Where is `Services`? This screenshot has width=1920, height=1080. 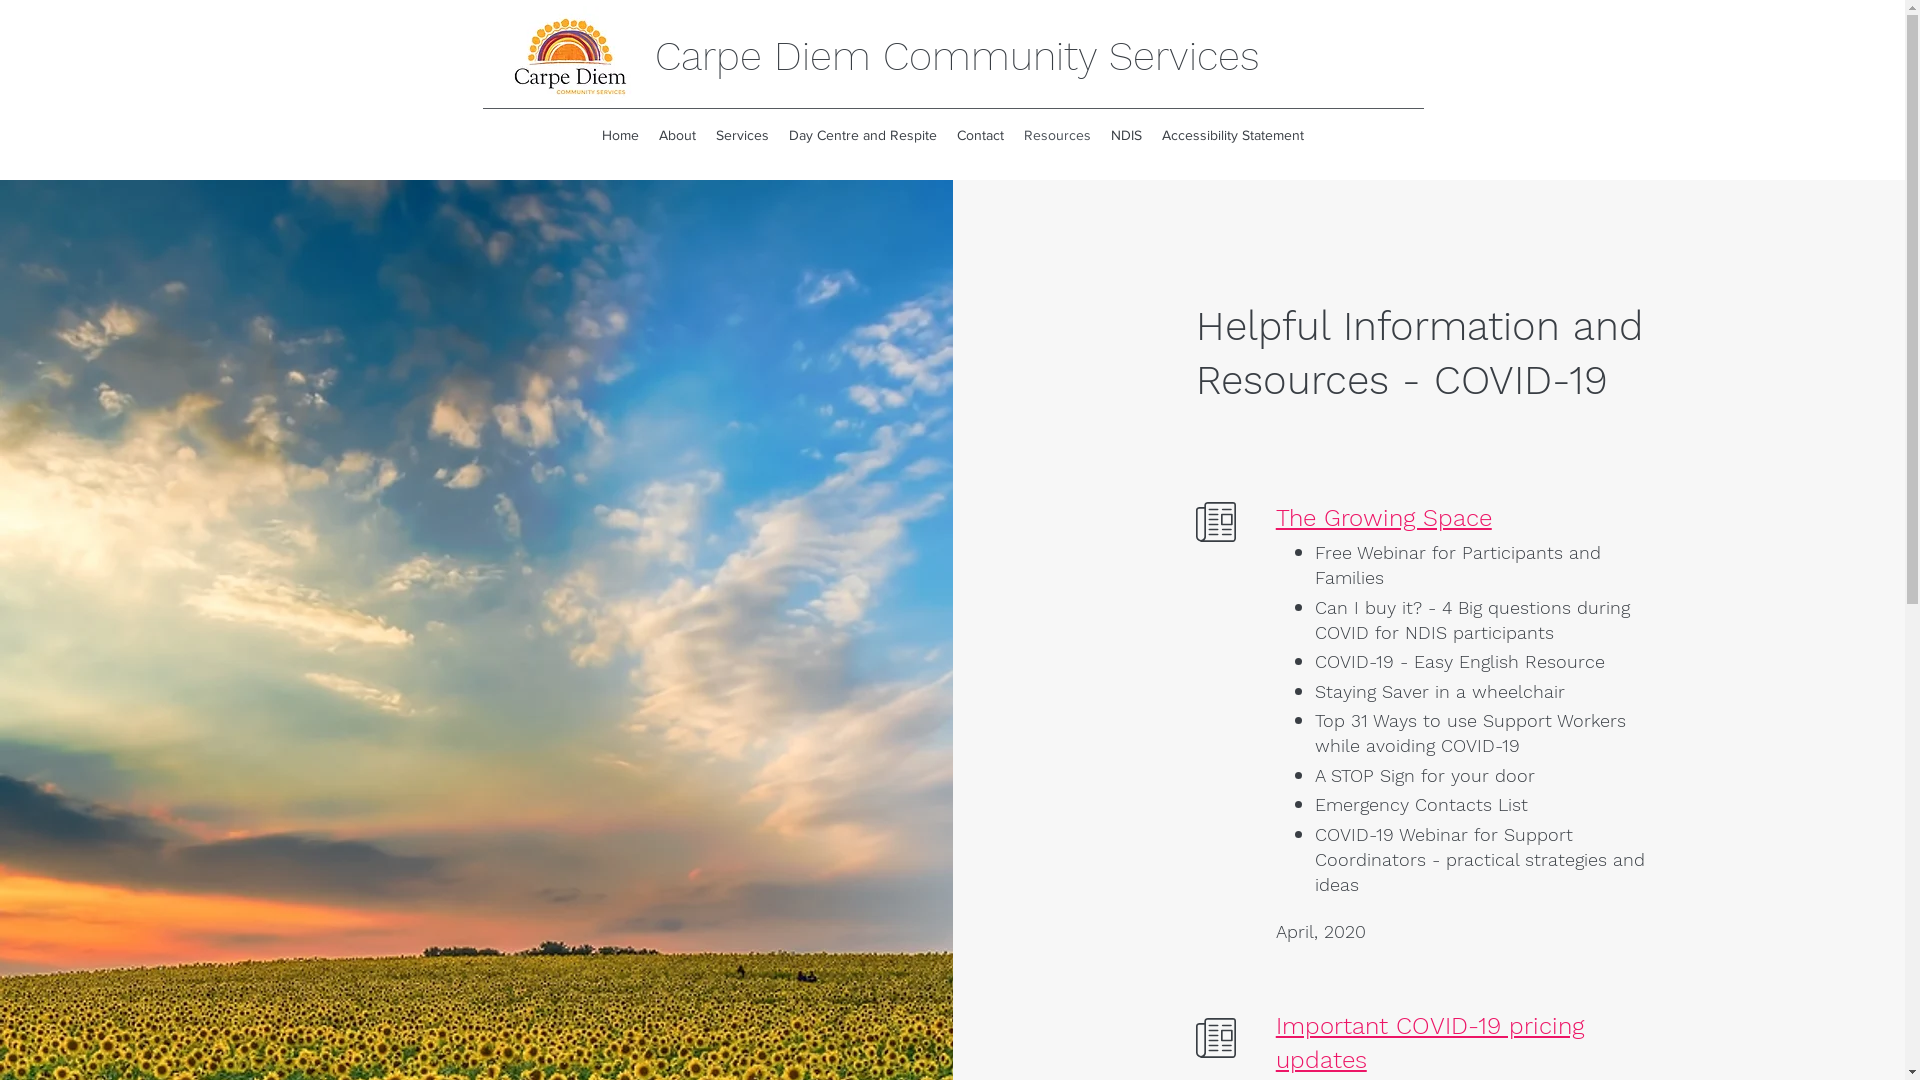 Services is located at coordinates (742, 136).